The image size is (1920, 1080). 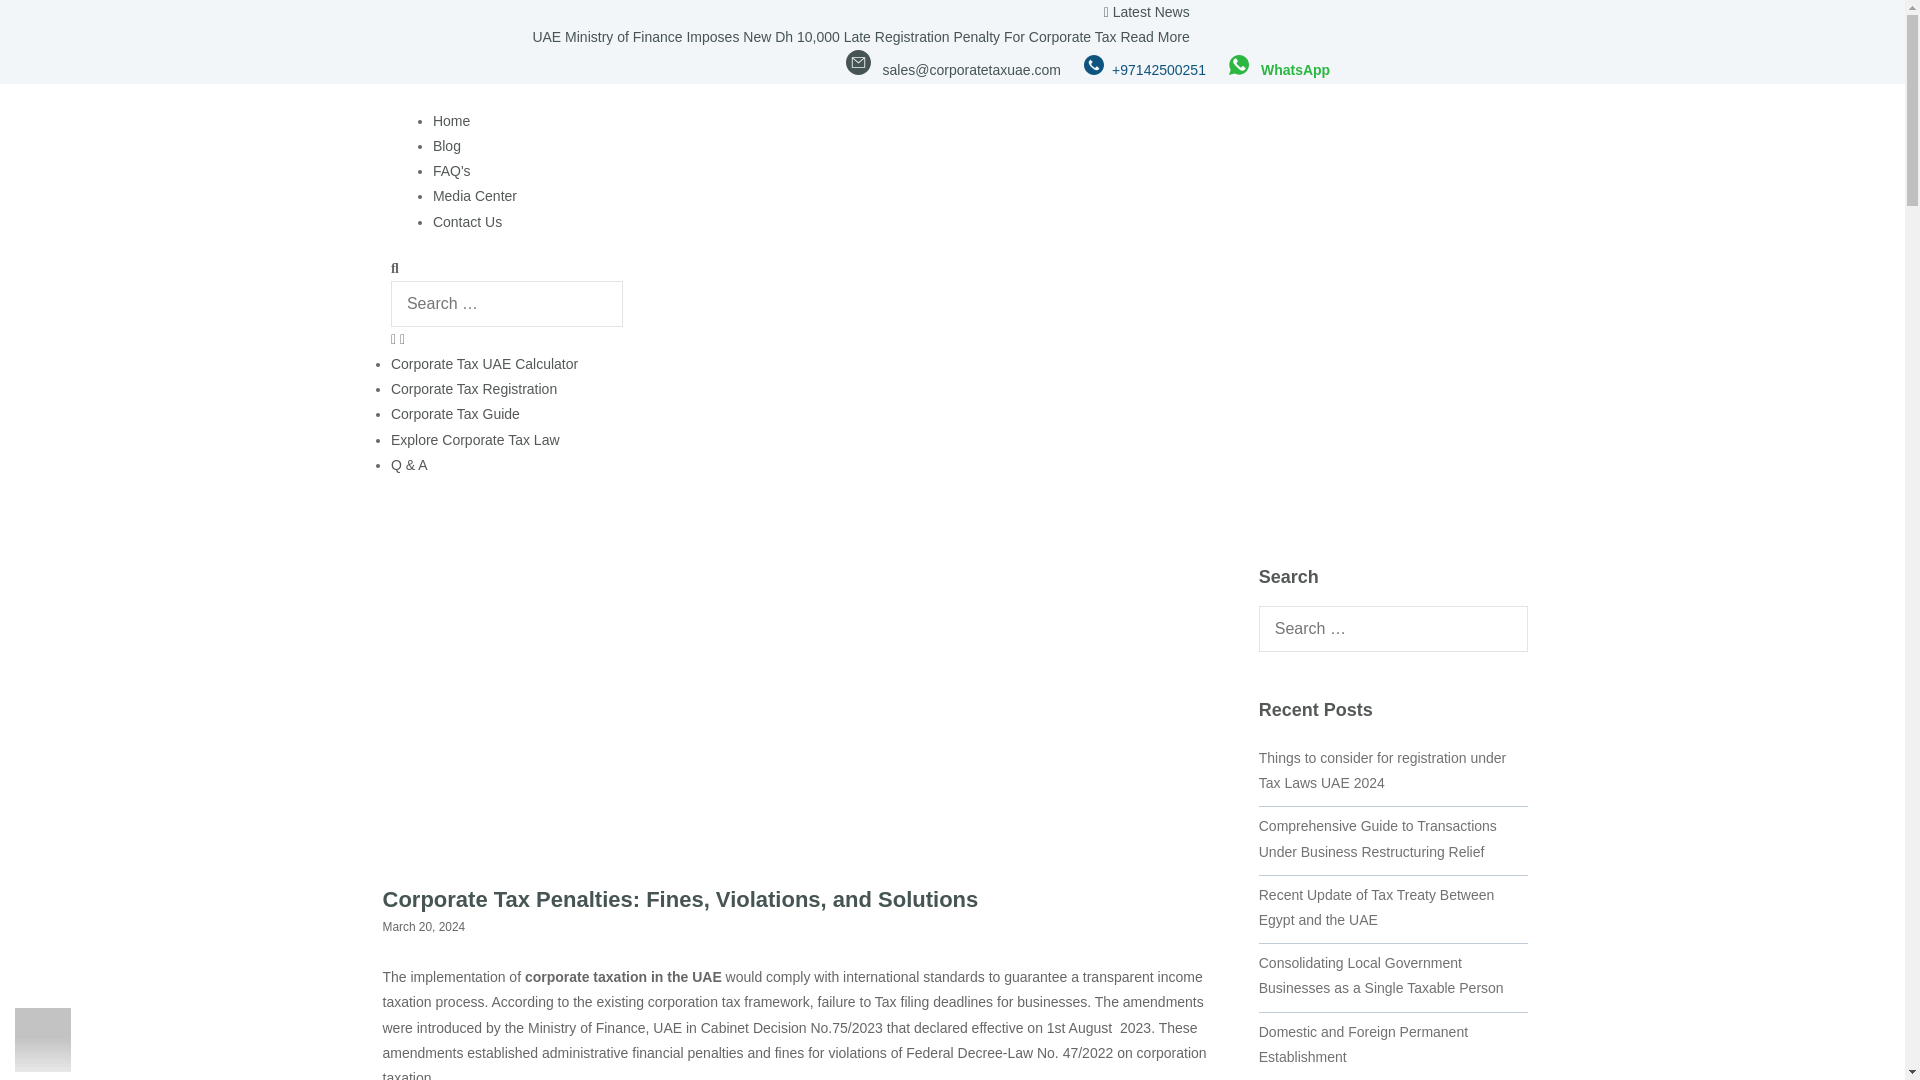 I want to click on 0097142500251, so click(x=1146, y=69).